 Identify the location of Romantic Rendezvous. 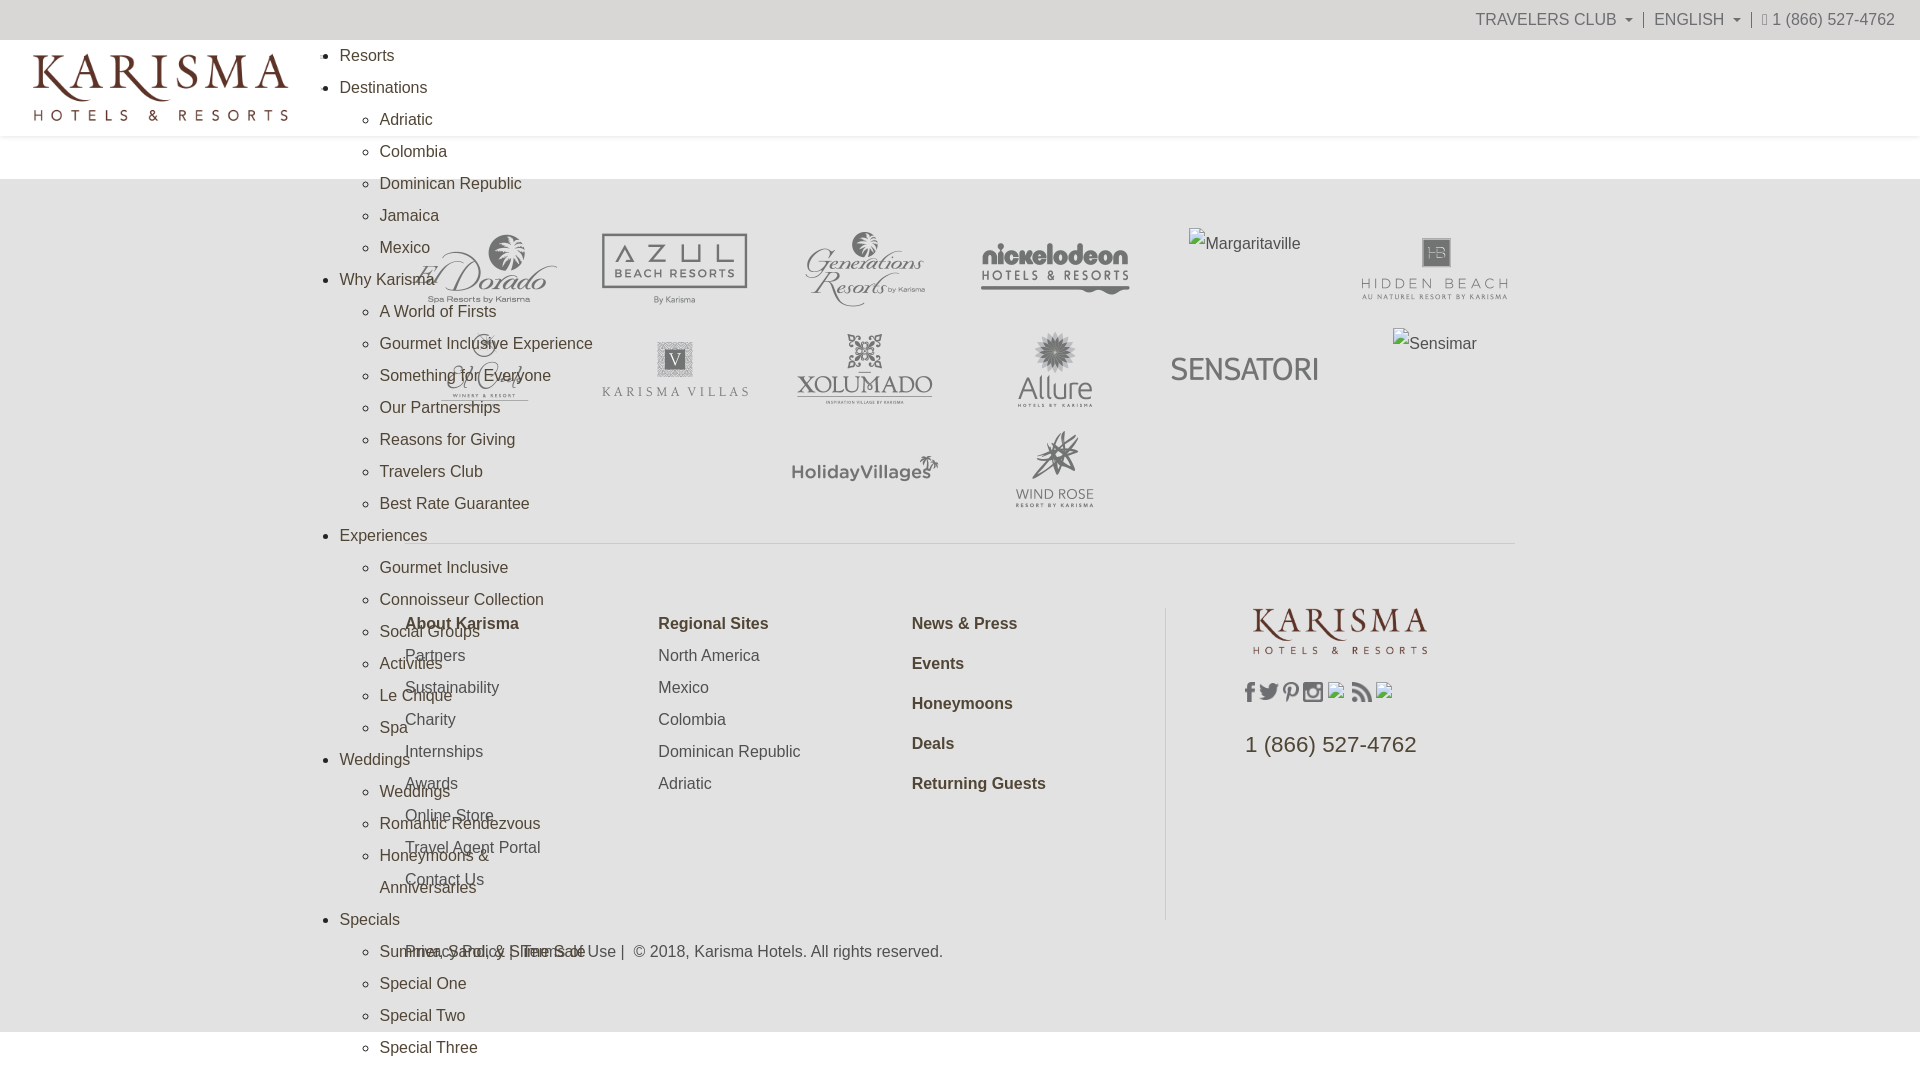
(458, 823).